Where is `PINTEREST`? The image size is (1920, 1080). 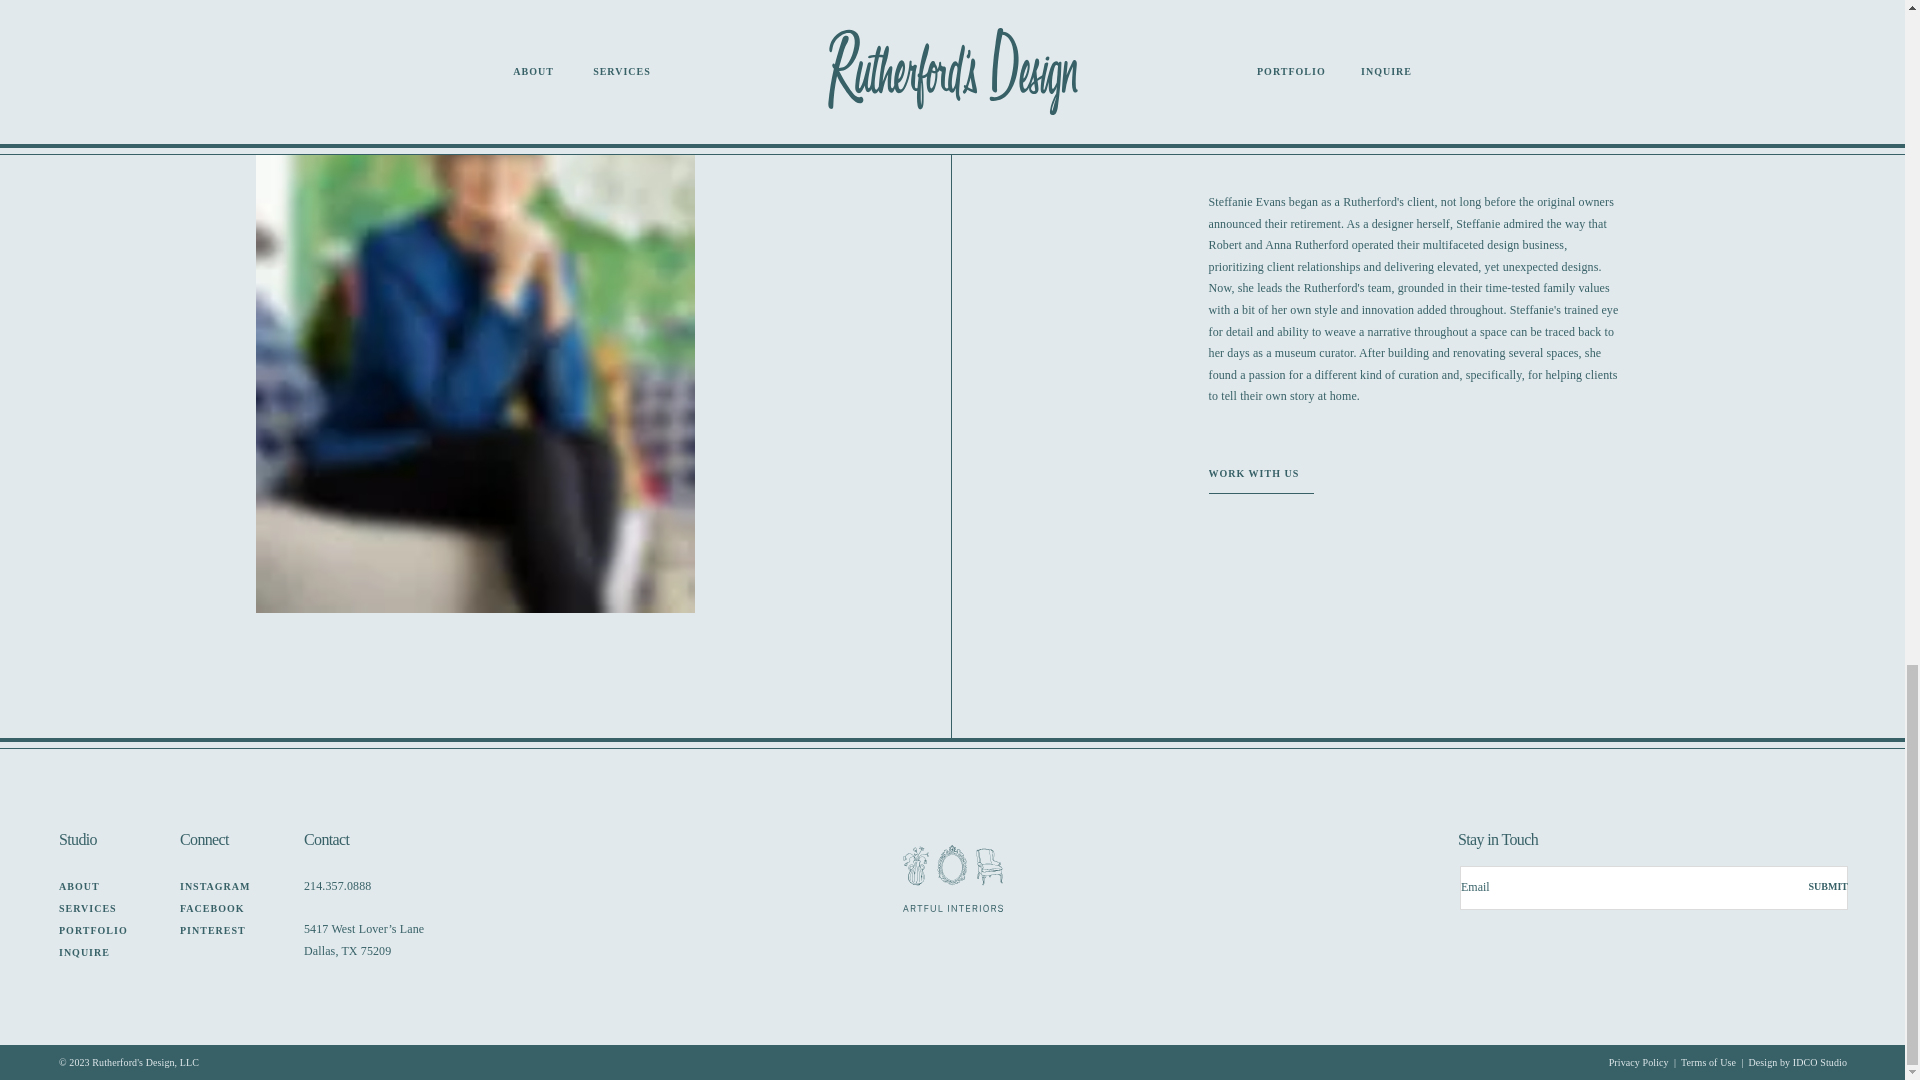
PINTEREST is located at coordinates (232, 931).